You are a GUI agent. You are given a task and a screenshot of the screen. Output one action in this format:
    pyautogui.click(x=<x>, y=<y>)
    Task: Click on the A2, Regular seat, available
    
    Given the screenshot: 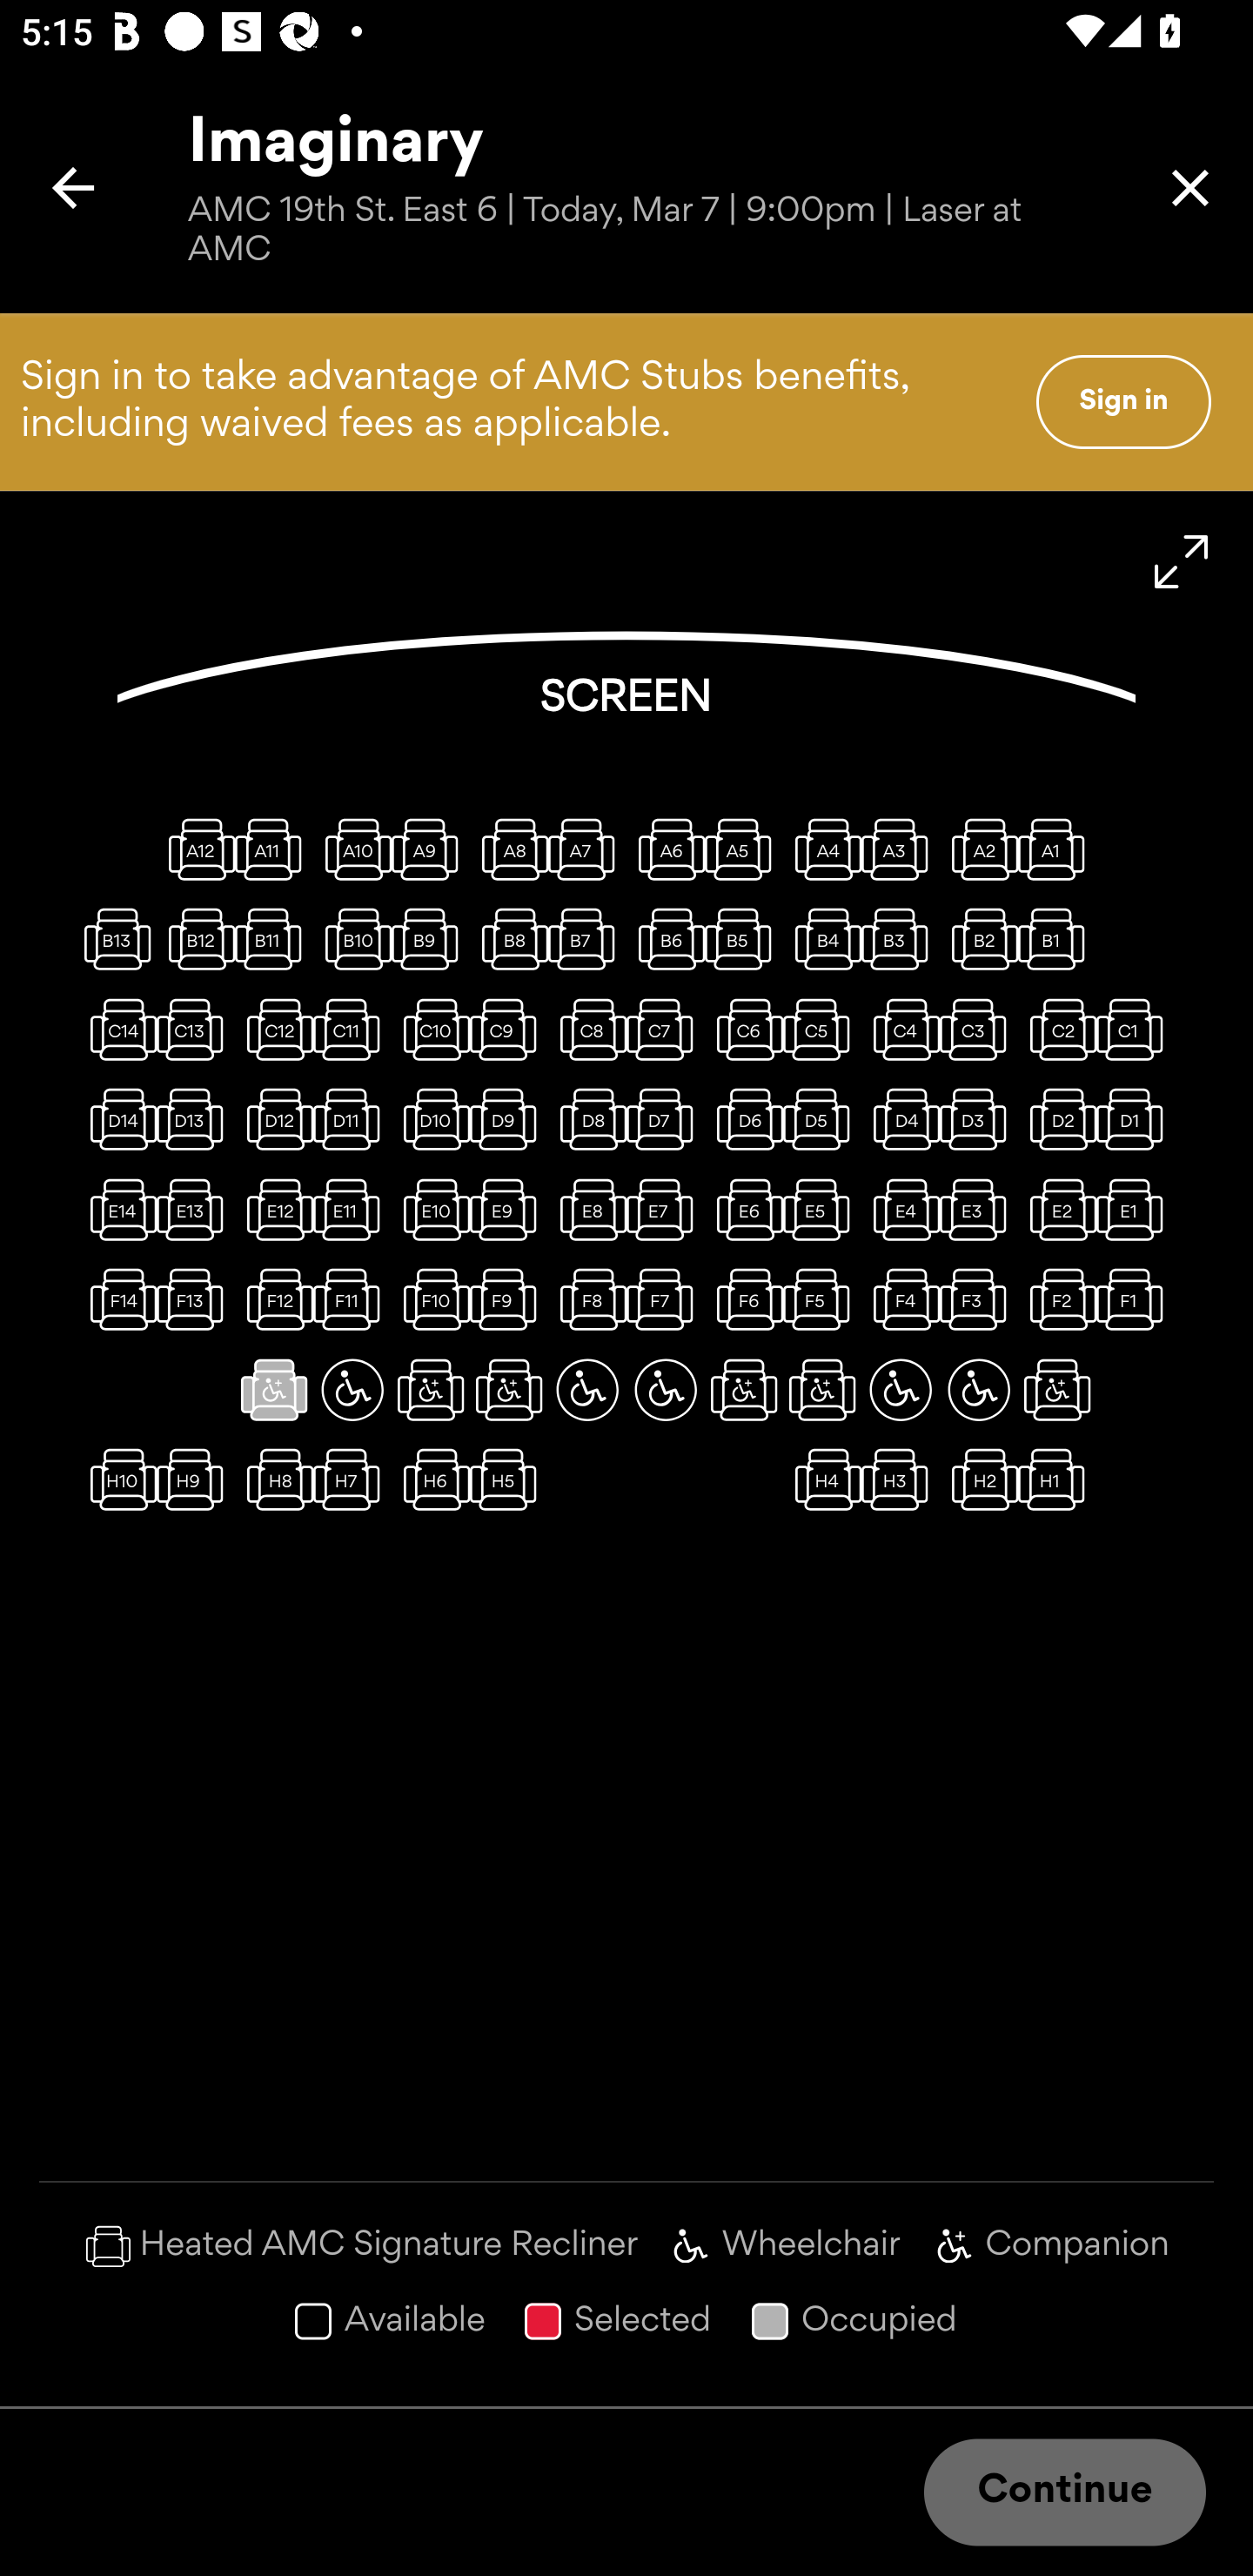 What is the action you would take?
    pyautogui.click(x=978, y=849)
    